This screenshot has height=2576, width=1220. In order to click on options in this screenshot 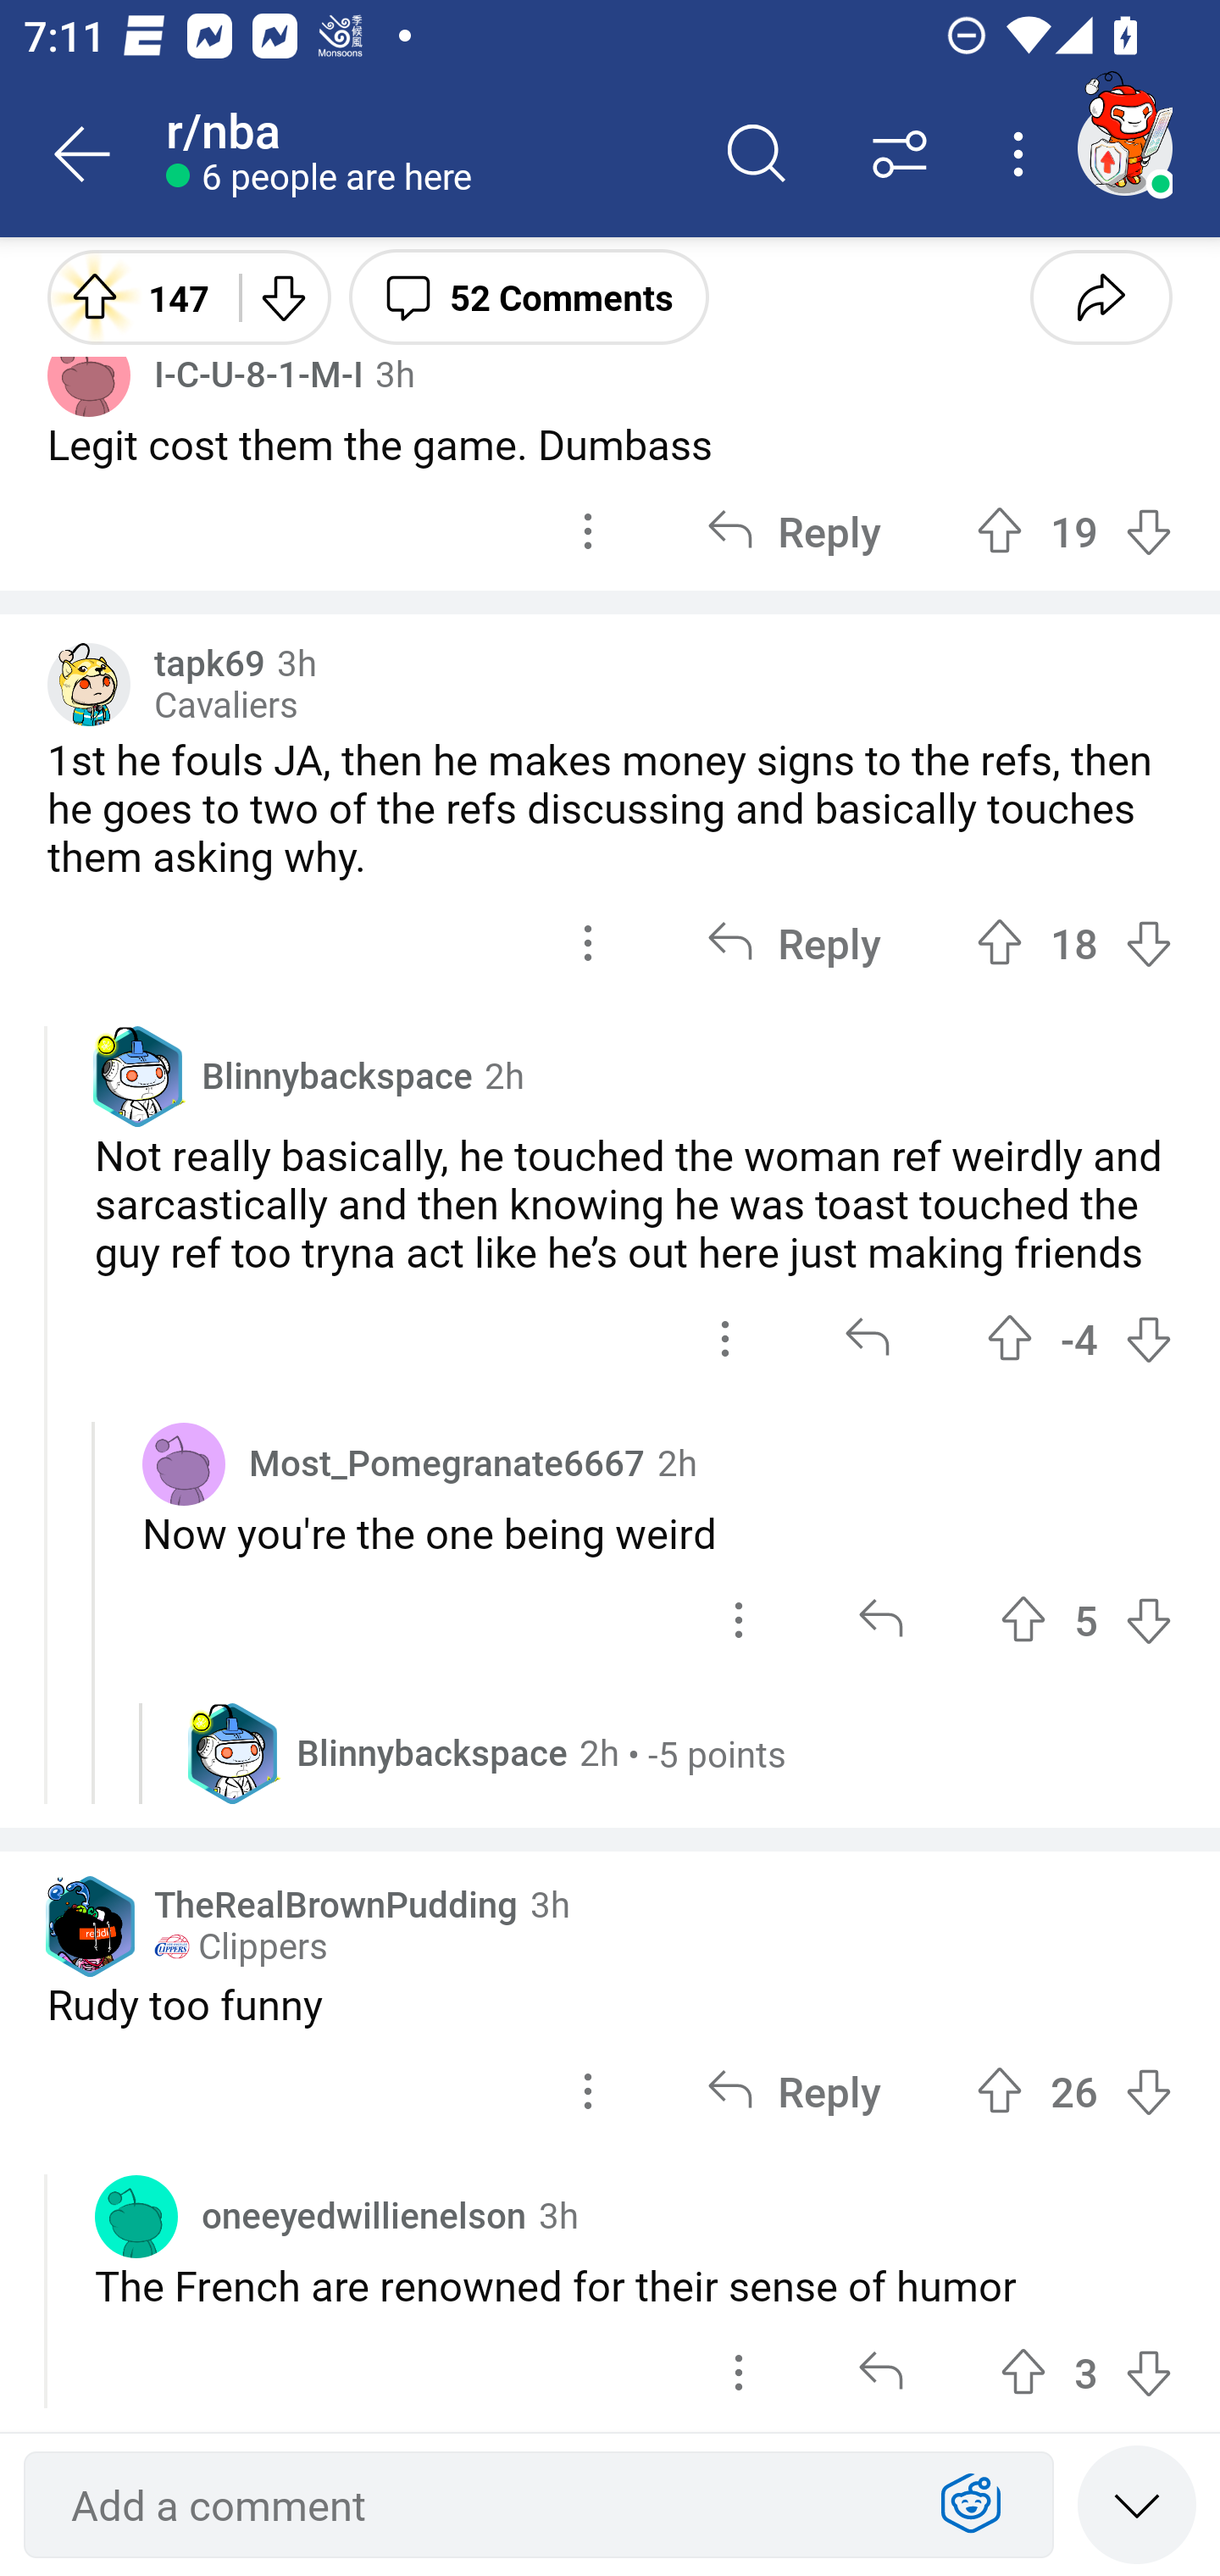, I will do `click(739, 1620)`.